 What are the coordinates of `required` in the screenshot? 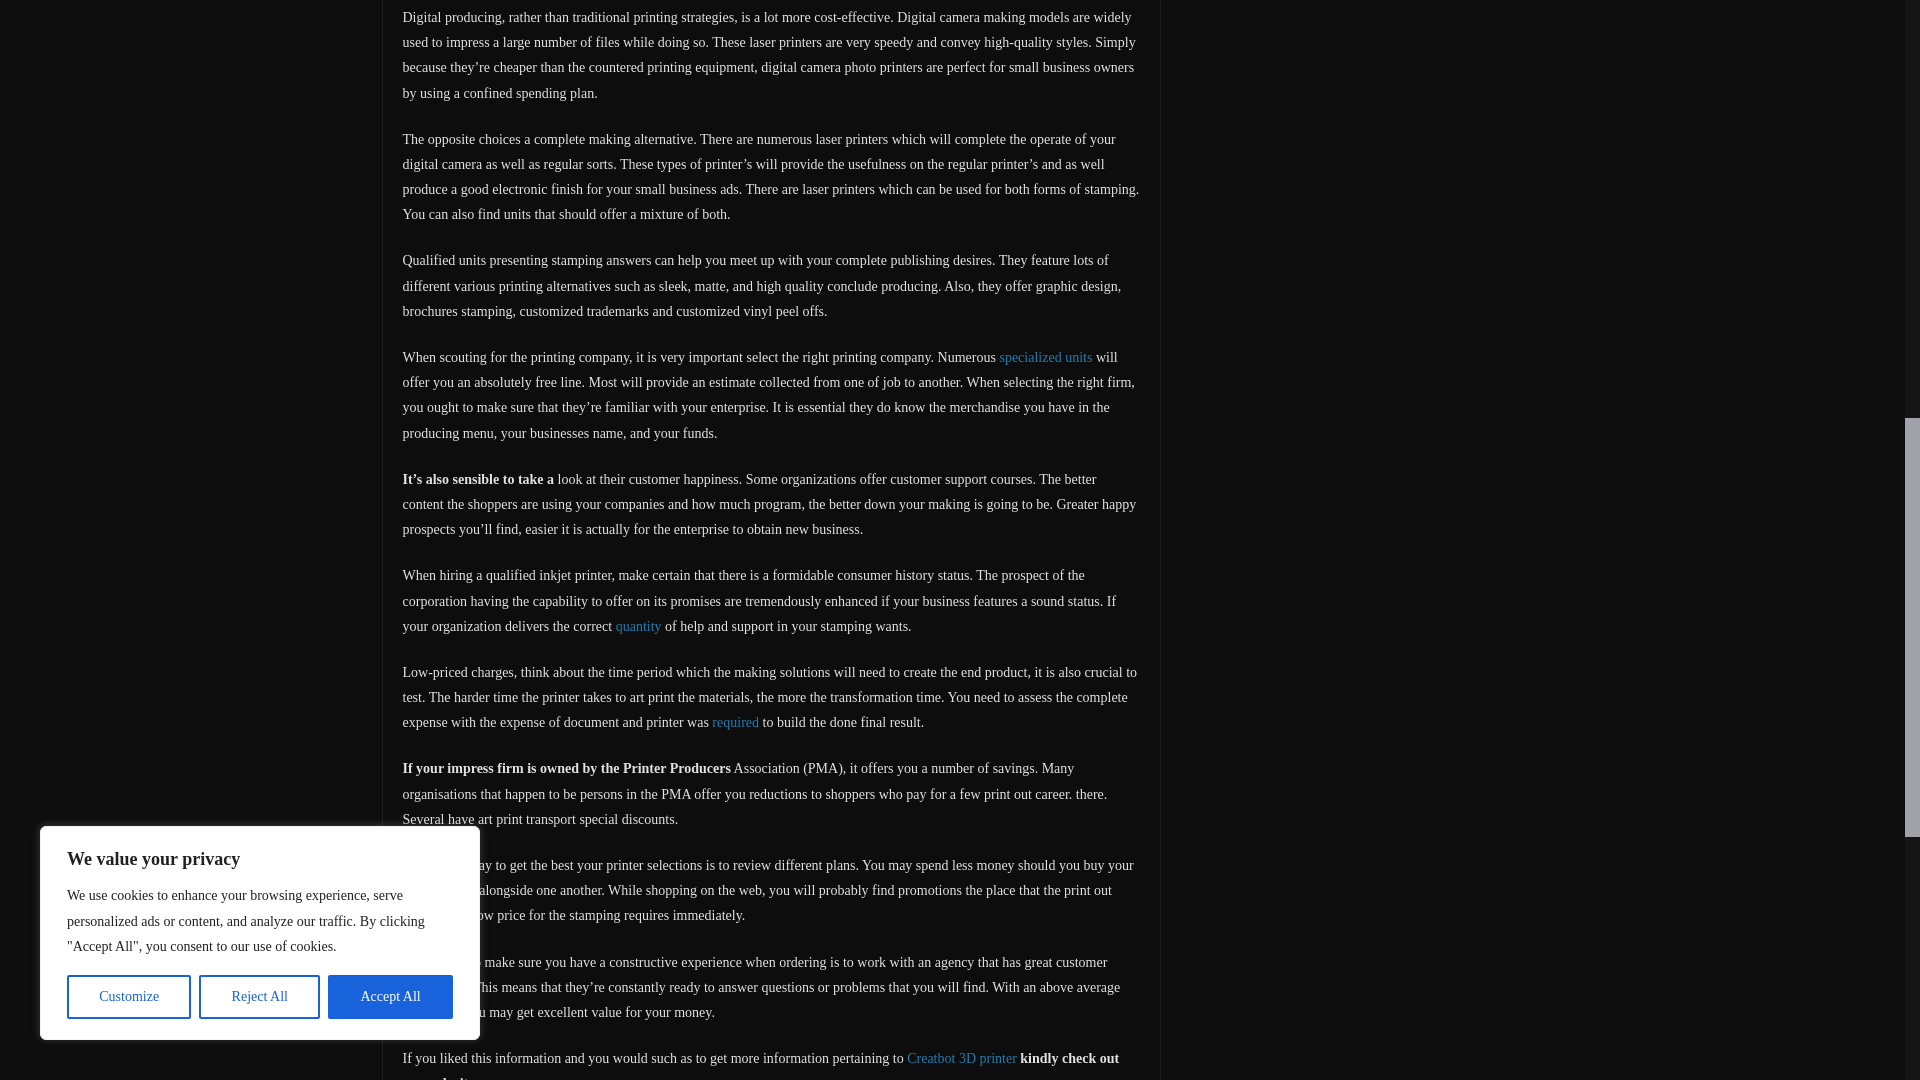 It's located at (735, 722).